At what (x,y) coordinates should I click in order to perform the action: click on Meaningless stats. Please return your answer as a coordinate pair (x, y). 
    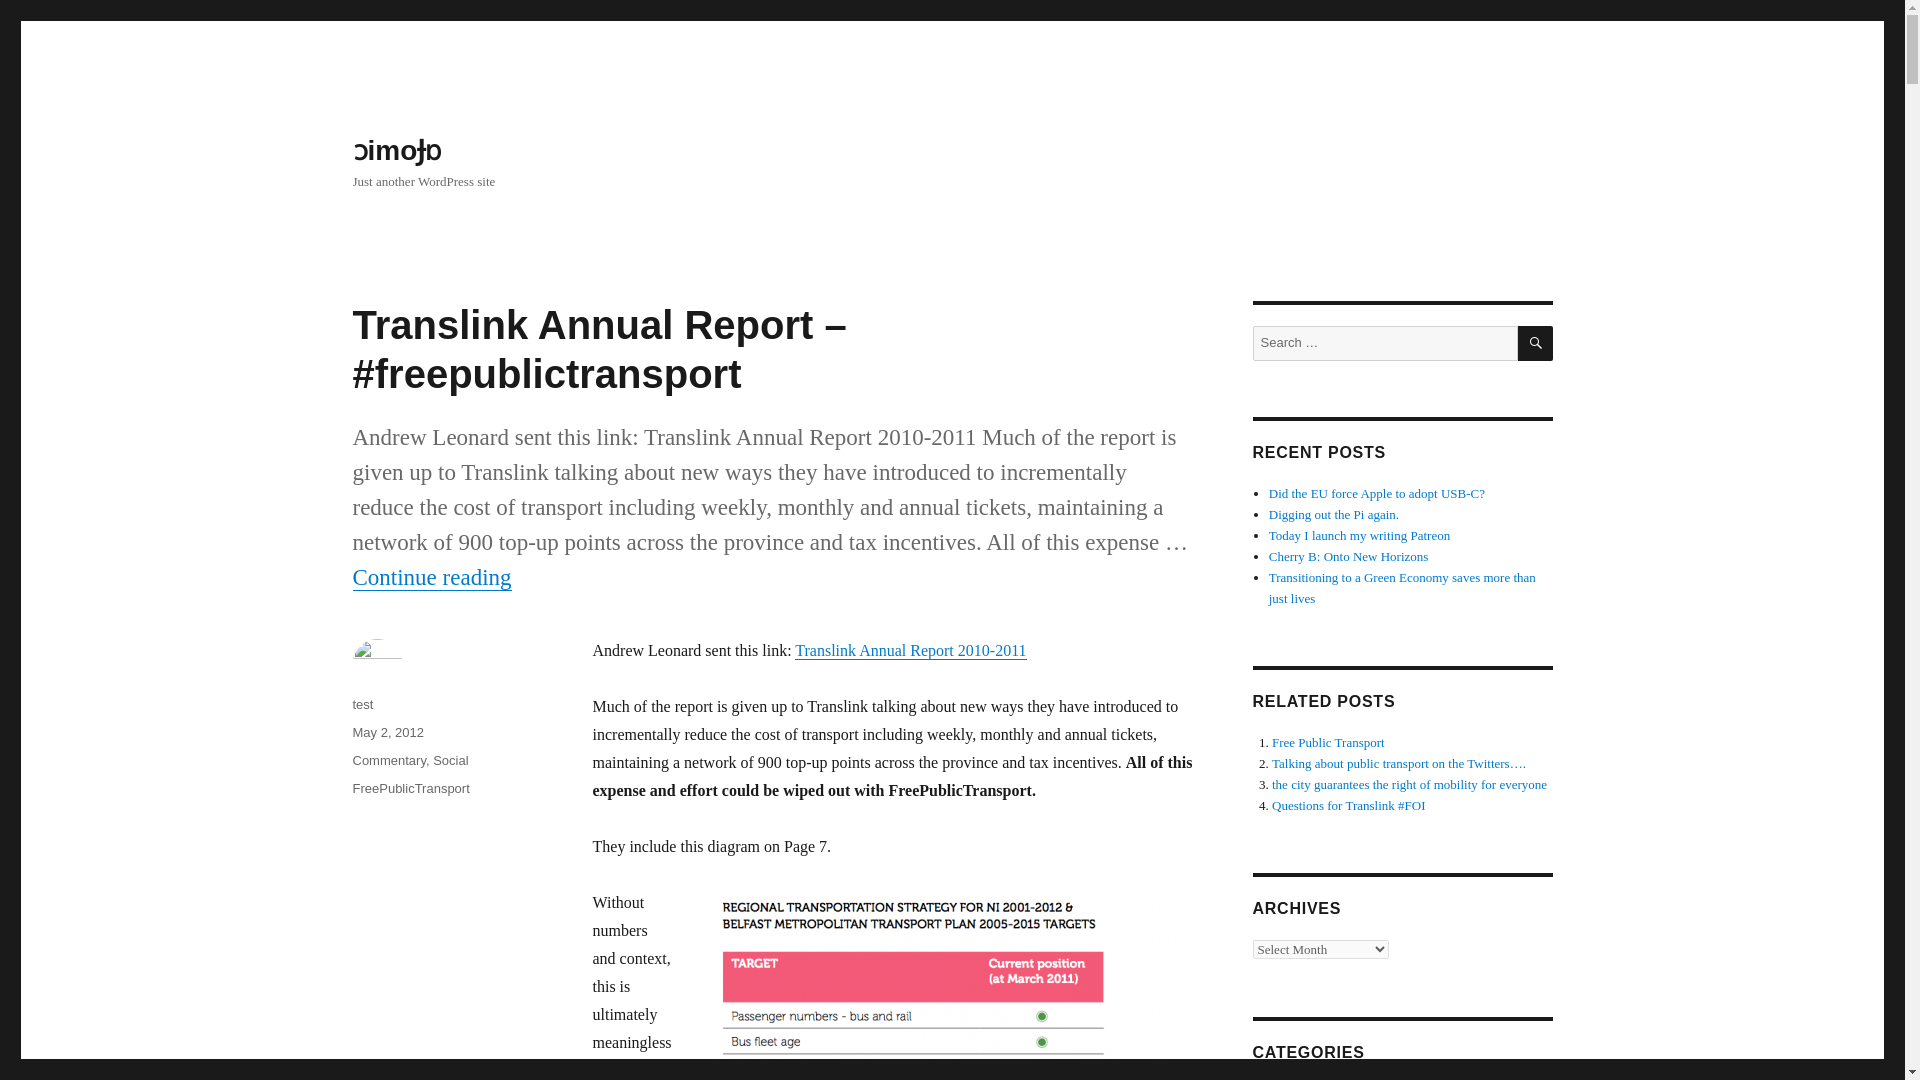
    Looking at the image, I should click on (947, 988).